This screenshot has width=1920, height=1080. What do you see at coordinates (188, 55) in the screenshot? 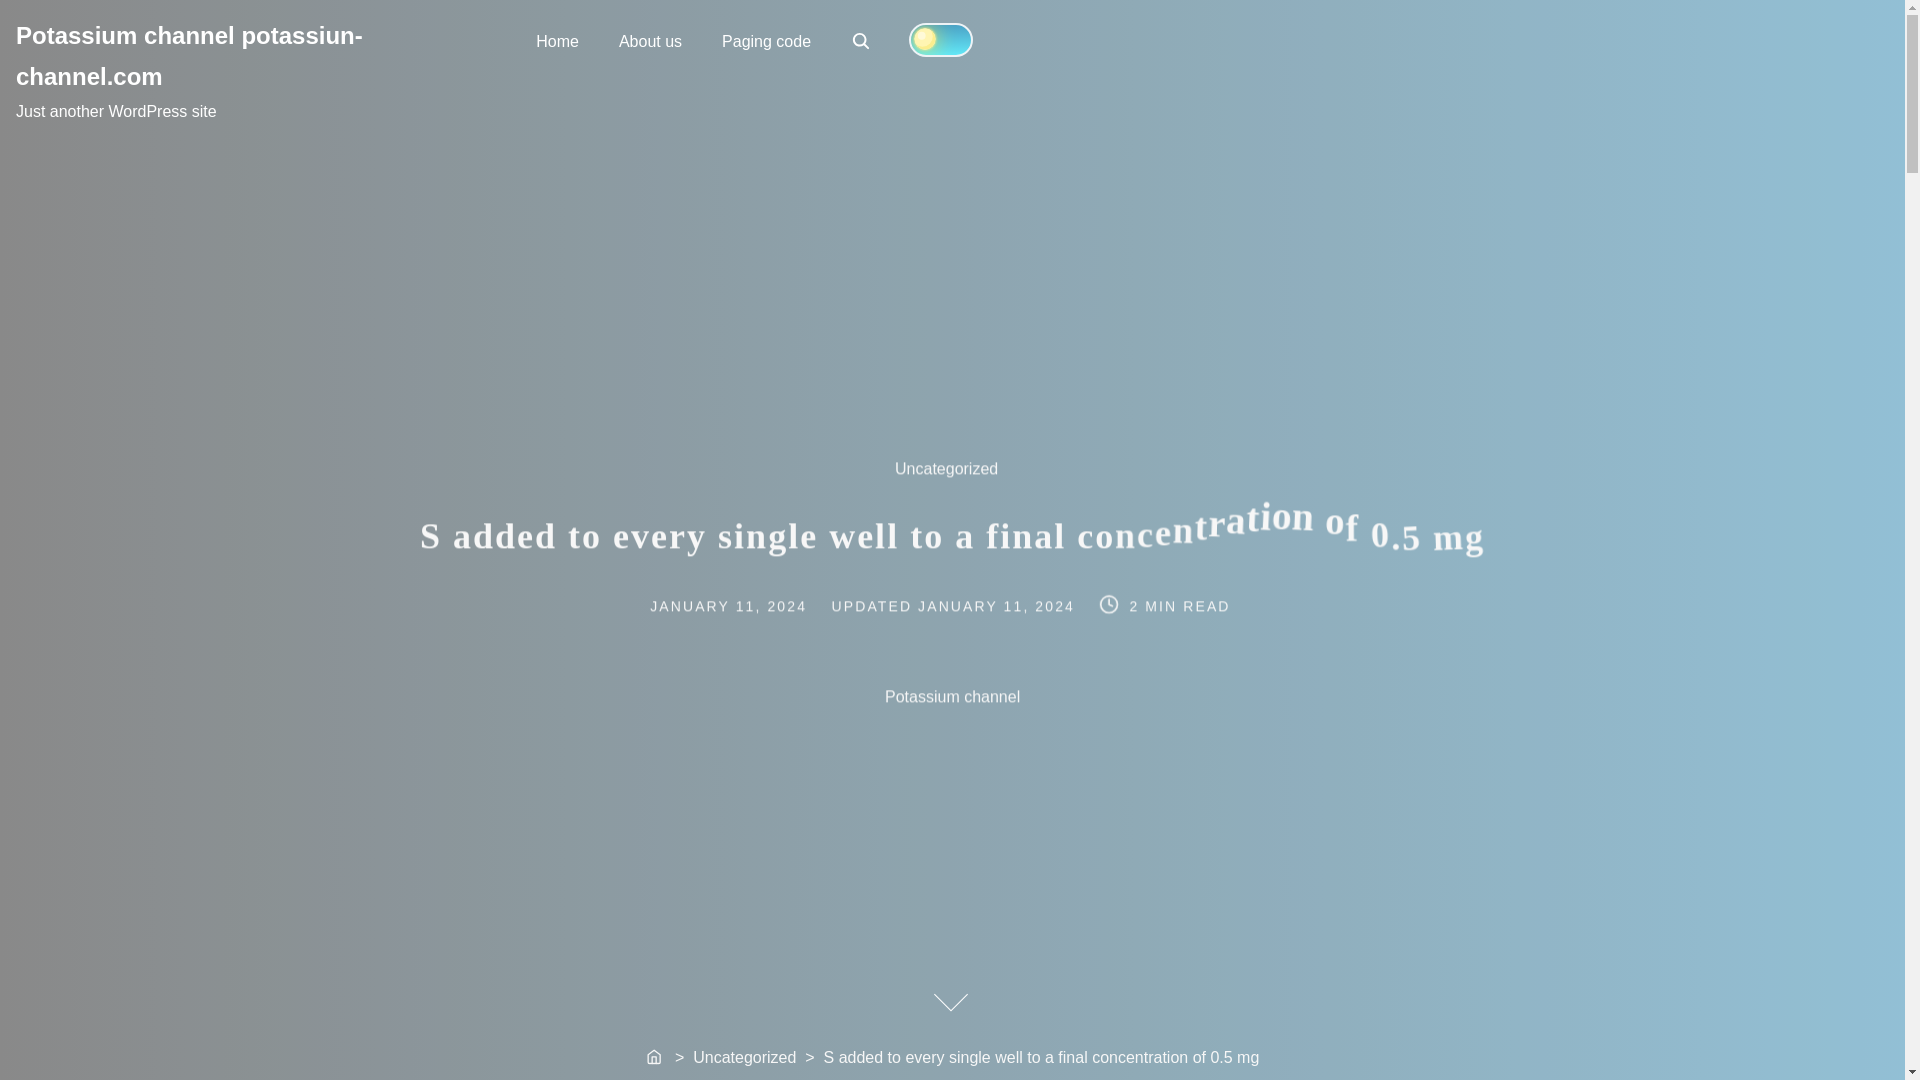
I see `Home` at bounding box center [188, 55].